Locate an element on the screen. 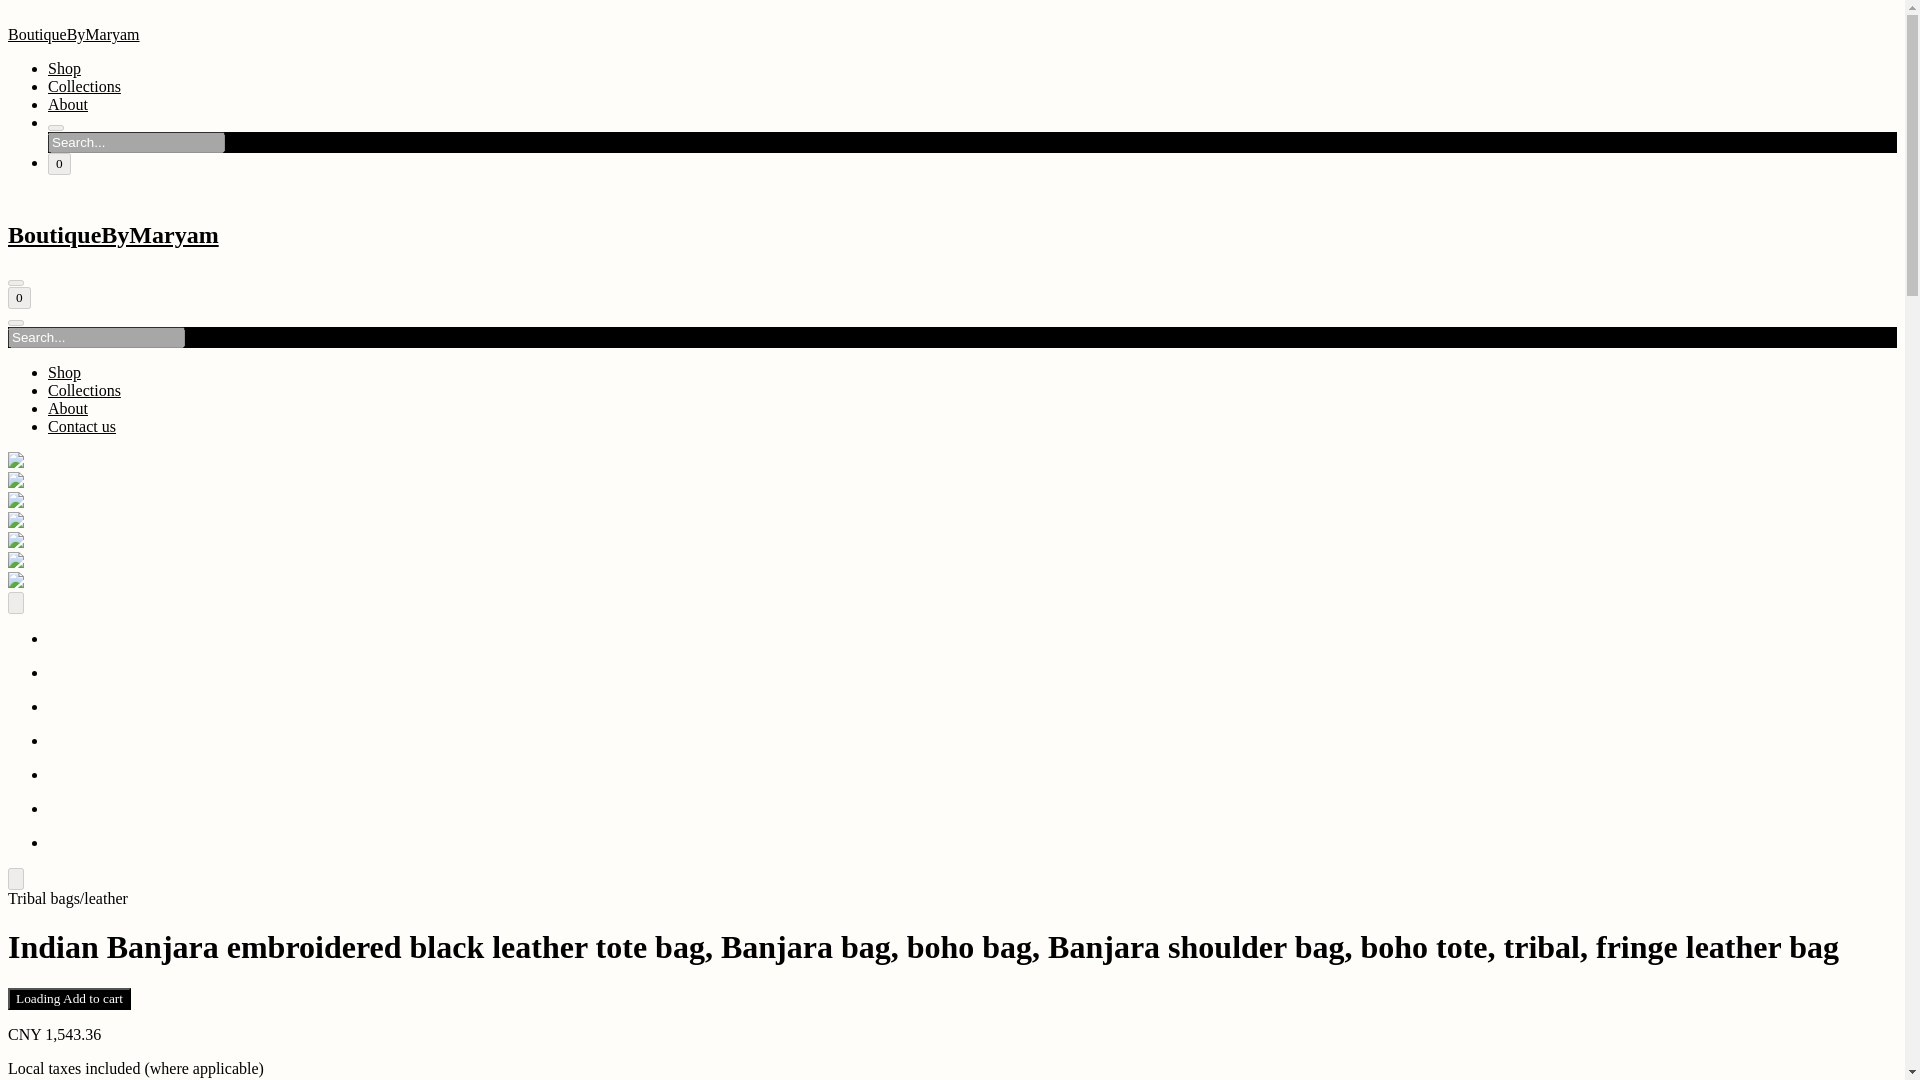 Image resolution: width=1920 pixels, height=1080 pixels. Collections is located at coordinates (84, 86).